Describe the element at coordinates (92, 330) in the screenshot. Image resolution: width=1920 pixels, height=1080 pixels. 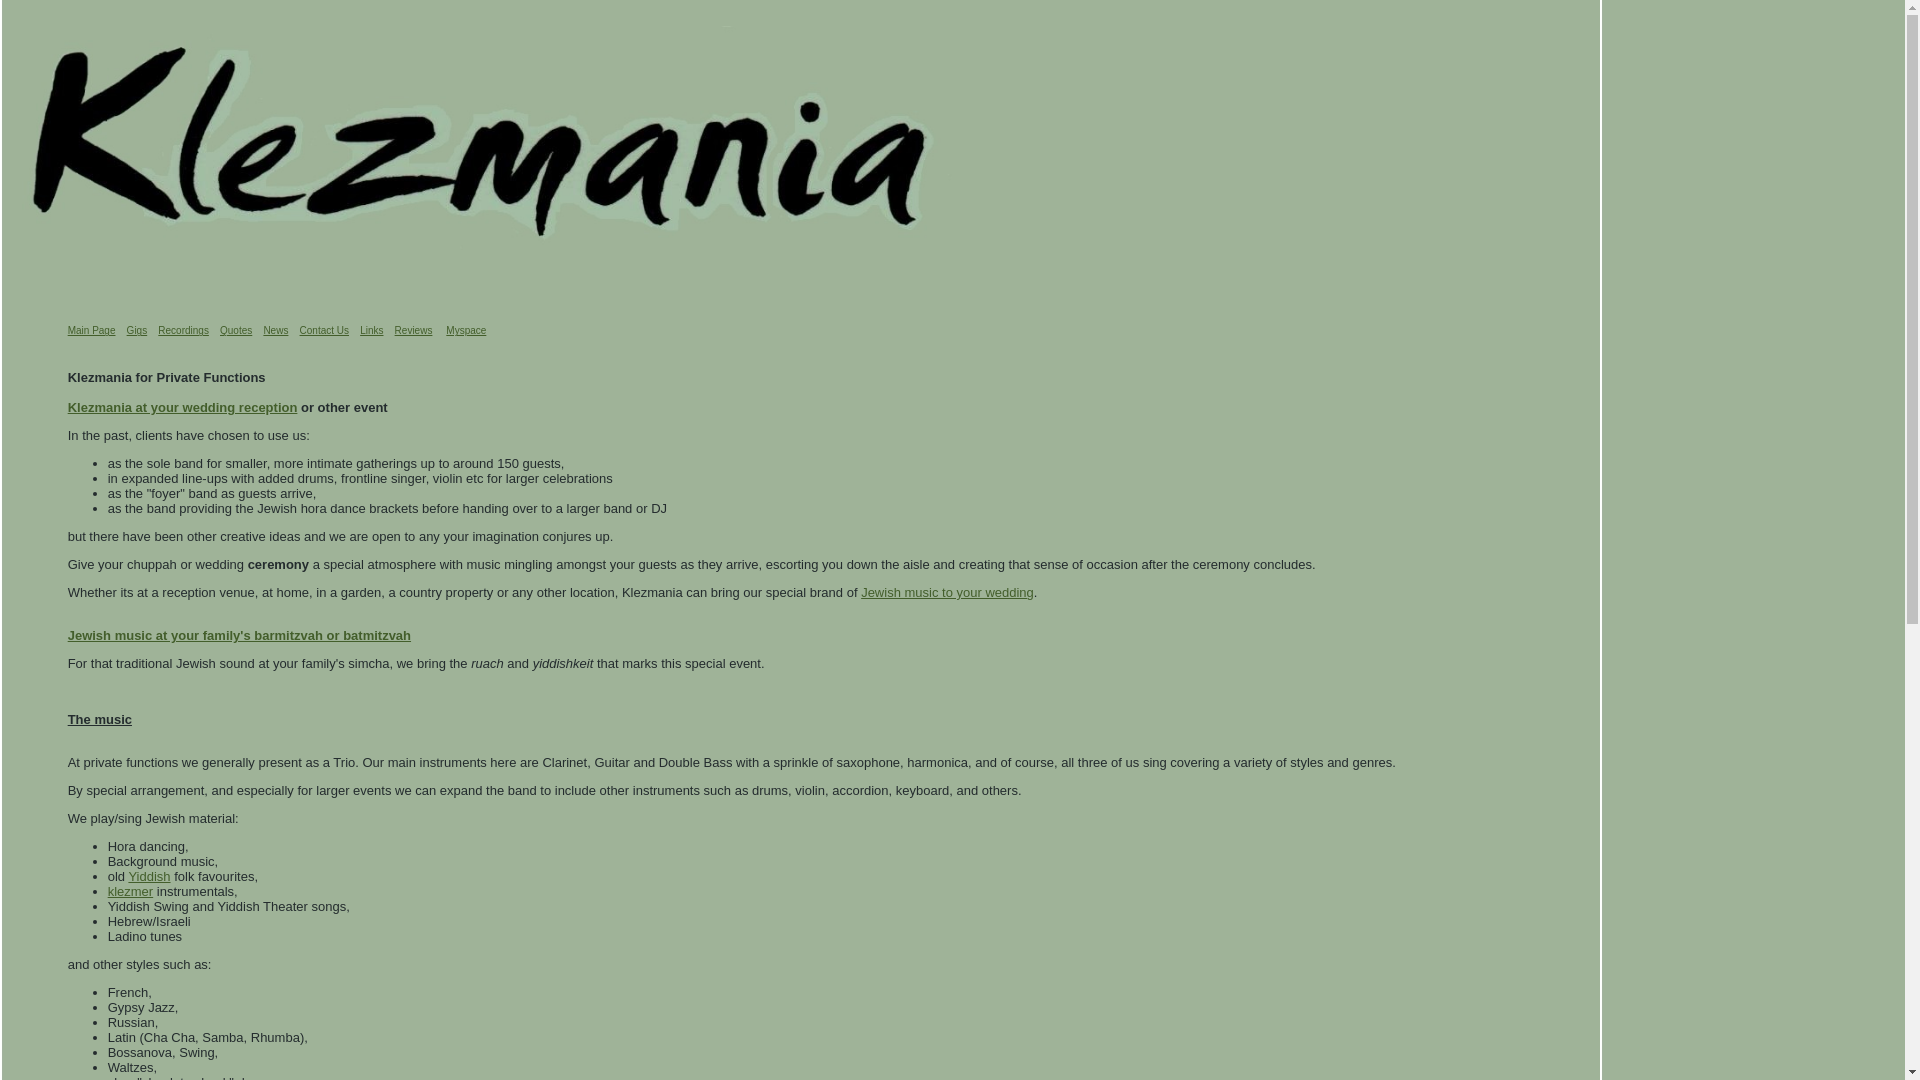
I see `Main Page` at that location.